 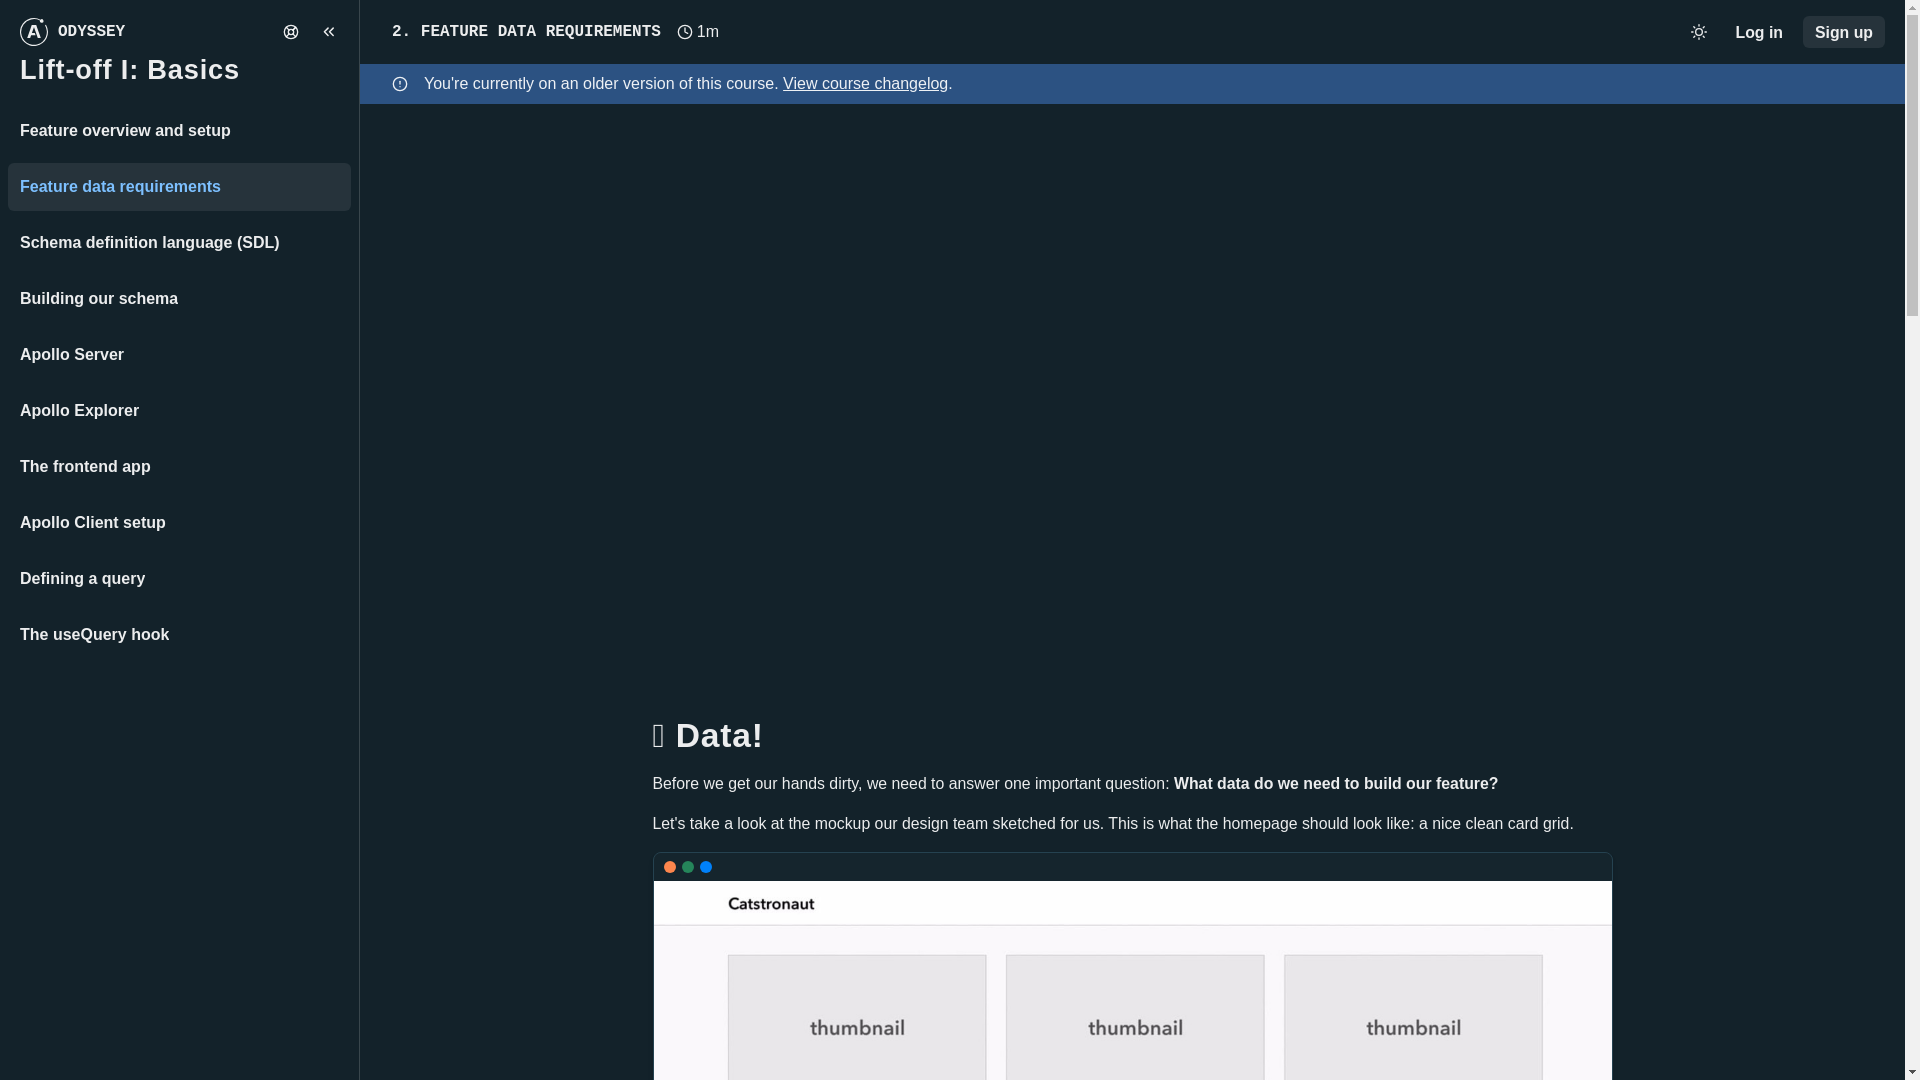 What do you see at coordinates (179, 130) in the screenshot?
I see `Feature overview and setup` at bounding box center [179, 130].